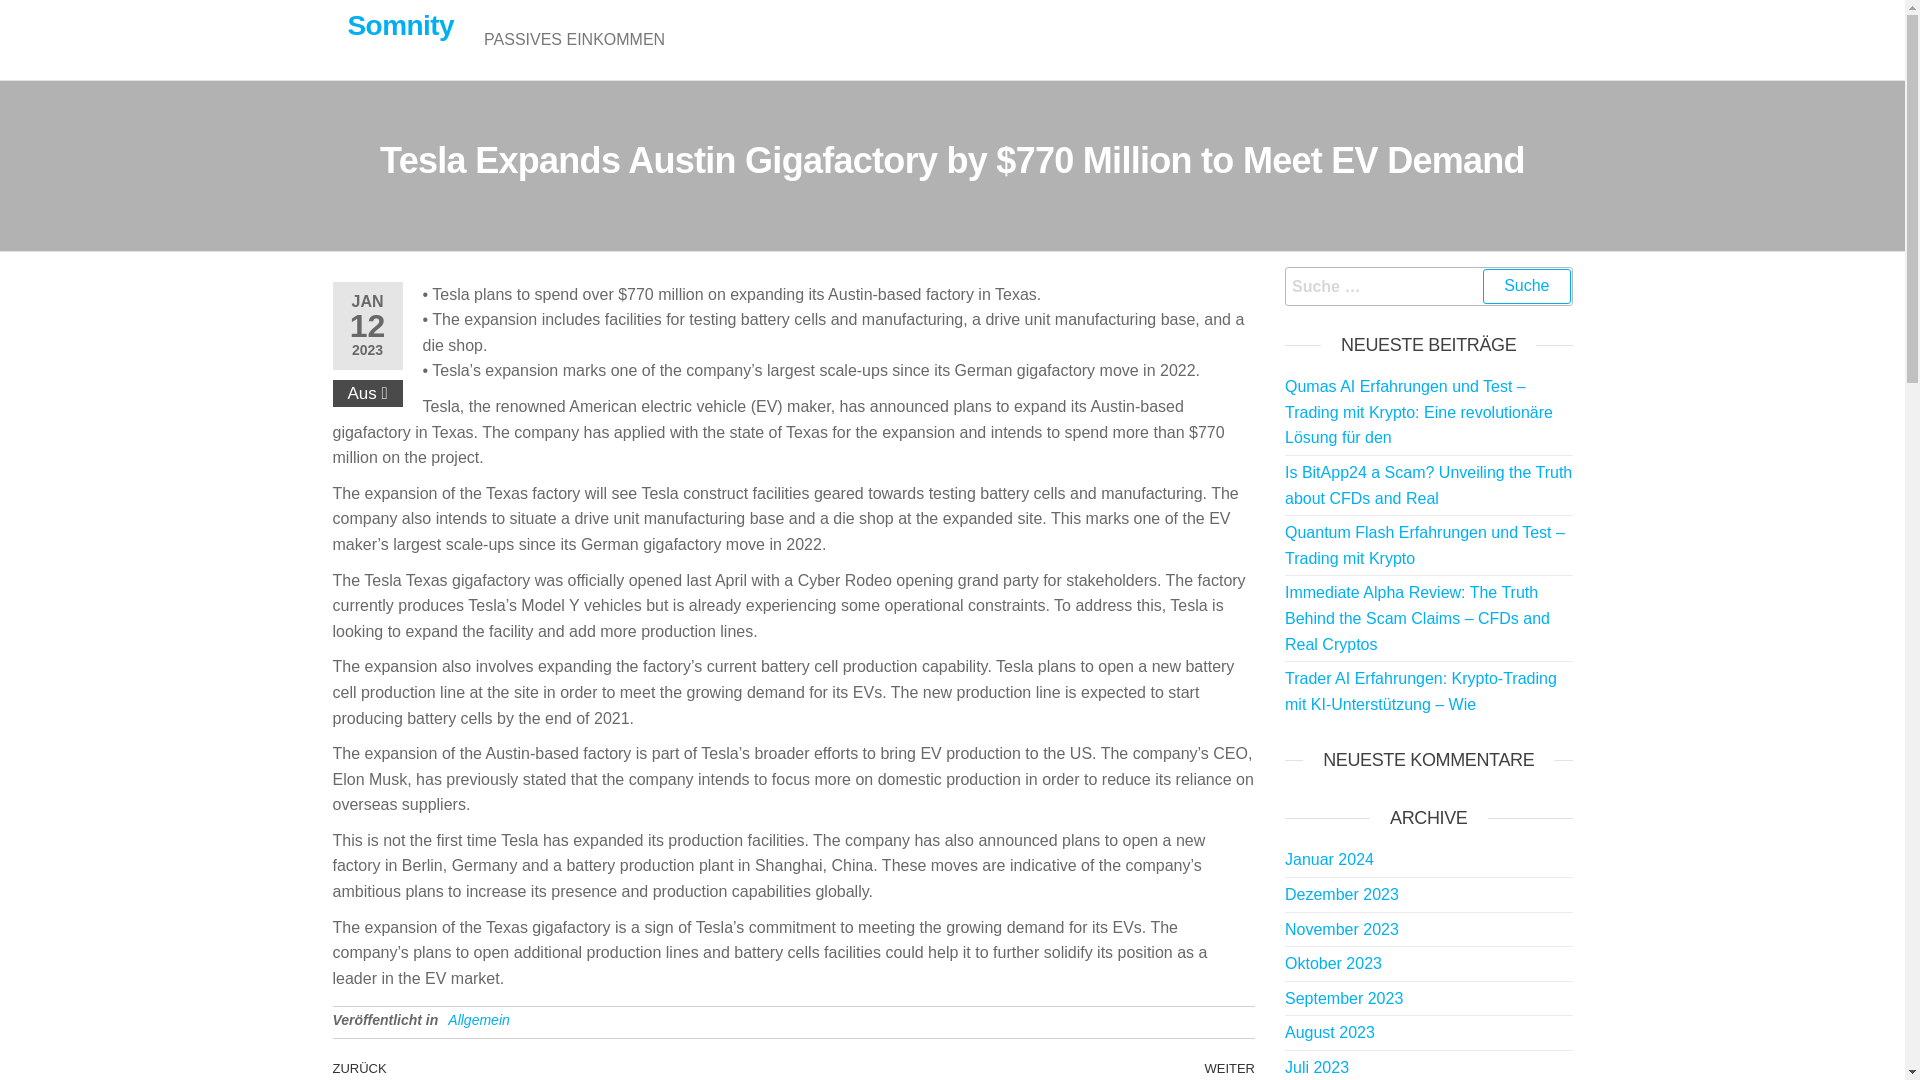 Image resolution: width=1920 pixels, height=1080 pixels. I want to click on Somnity, so click(401, 25).